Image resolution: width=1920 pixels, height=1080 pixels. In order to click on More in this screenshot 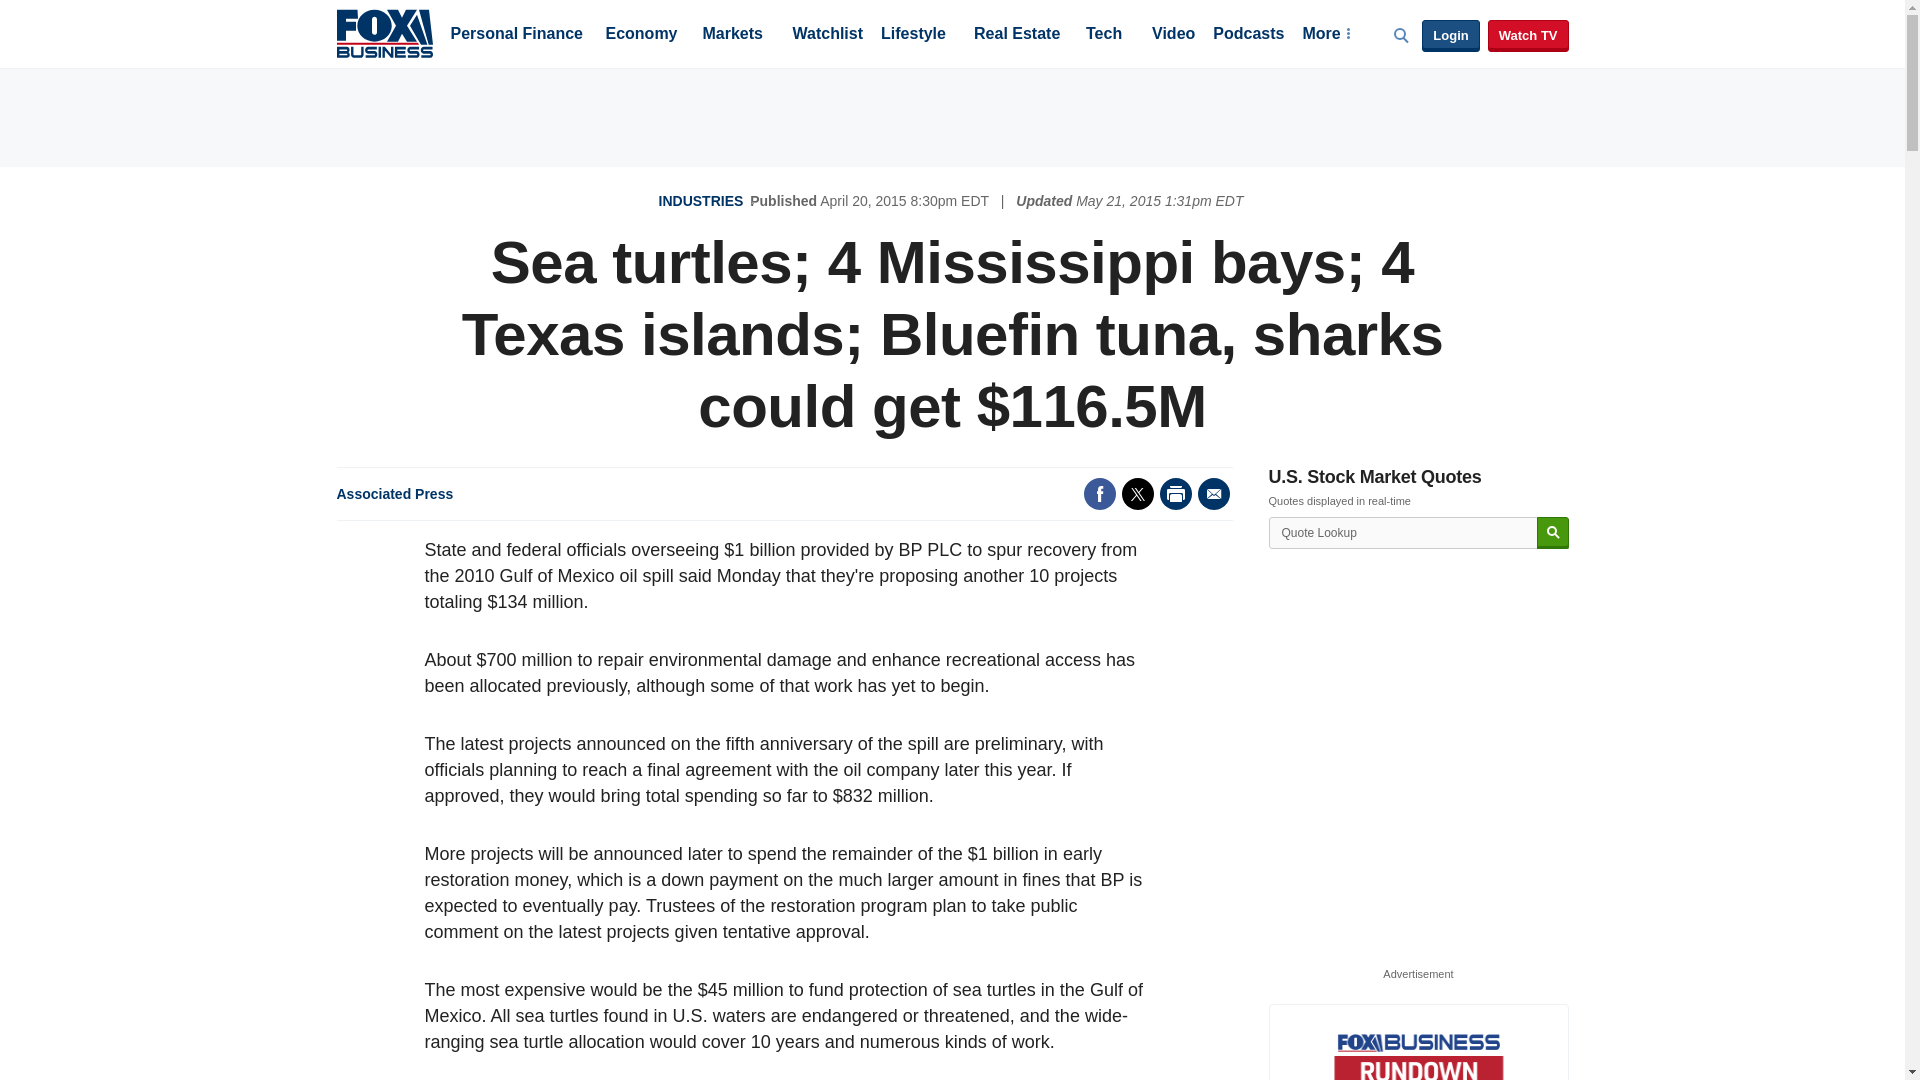, I will do `click(1325, 35)`.